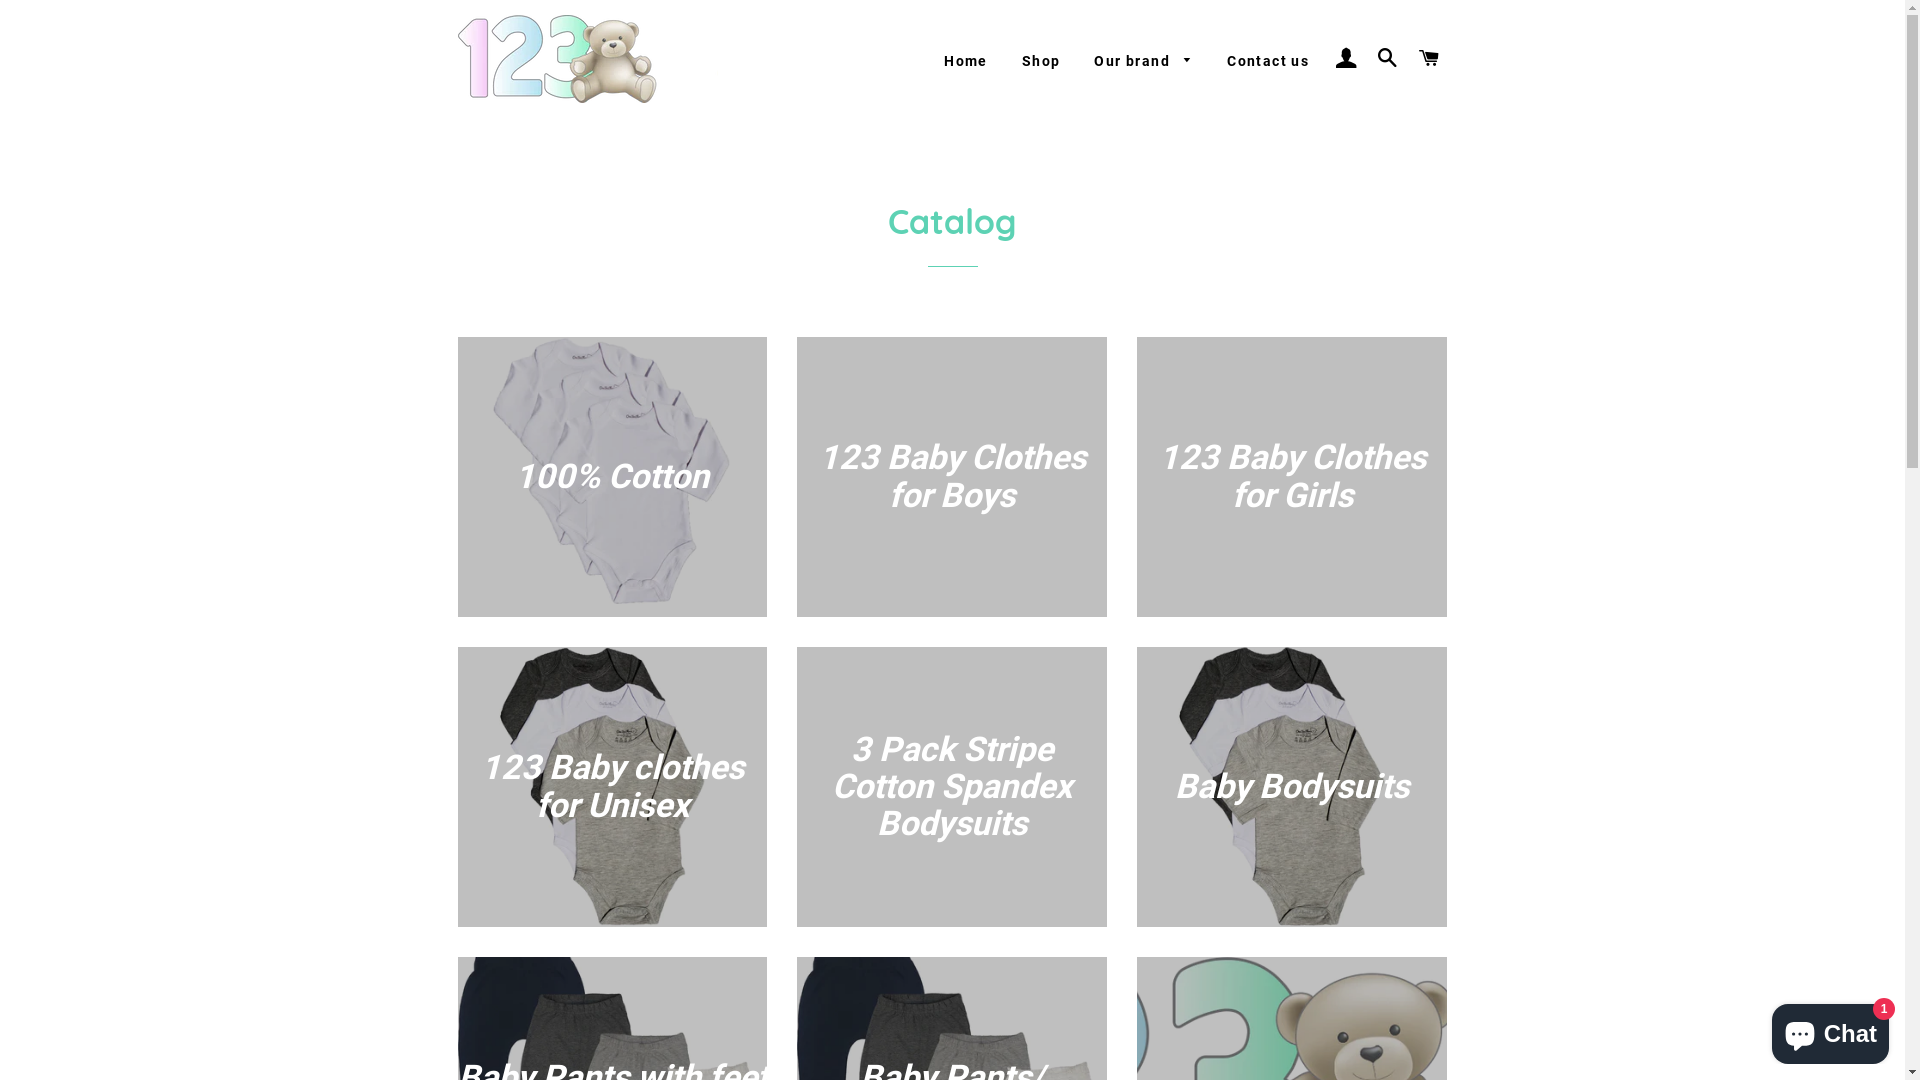 The height and width of the screenshot is (1080, 1920). What do you see at coordinates (1429, 59) in the screenshot?
I see `Cart` at bounding box center [1429, 59].